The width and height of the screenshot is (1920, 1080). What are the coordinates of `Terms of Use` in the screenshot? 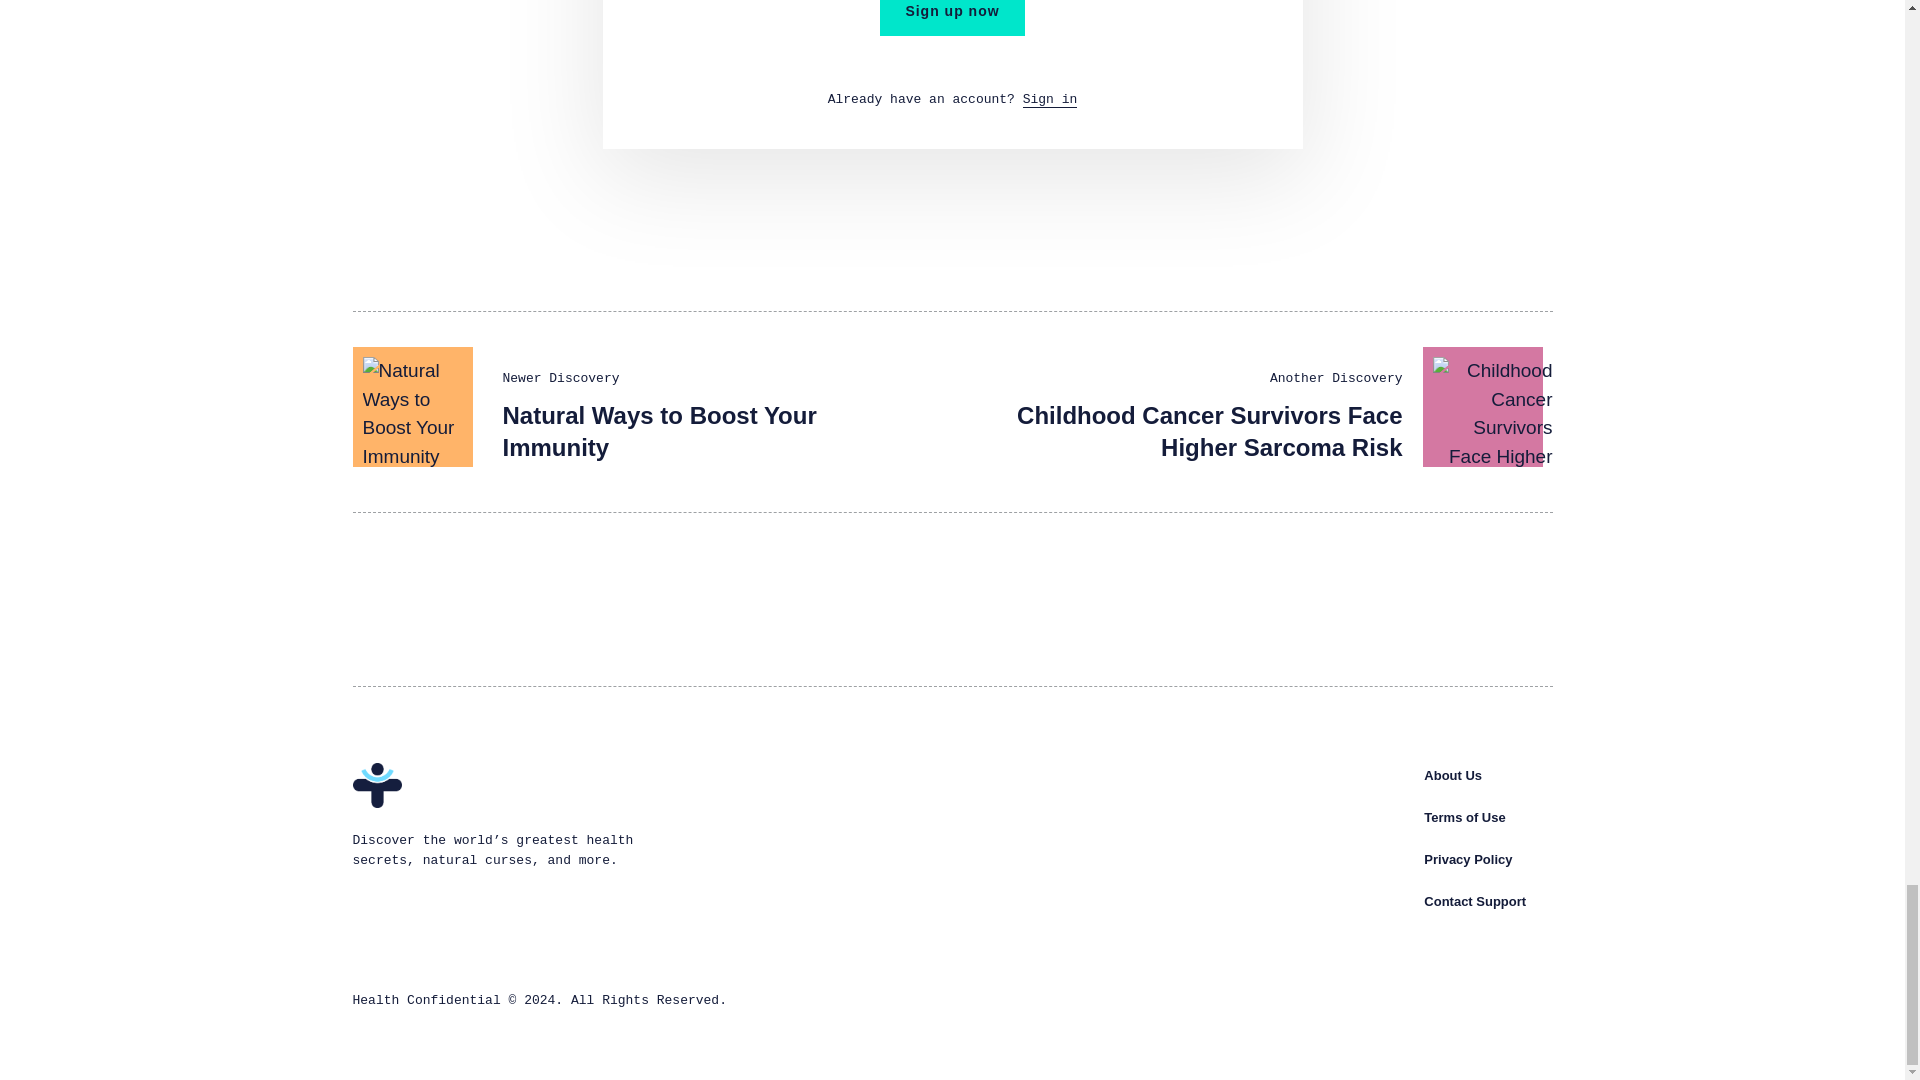 It's located at (1464, 818).